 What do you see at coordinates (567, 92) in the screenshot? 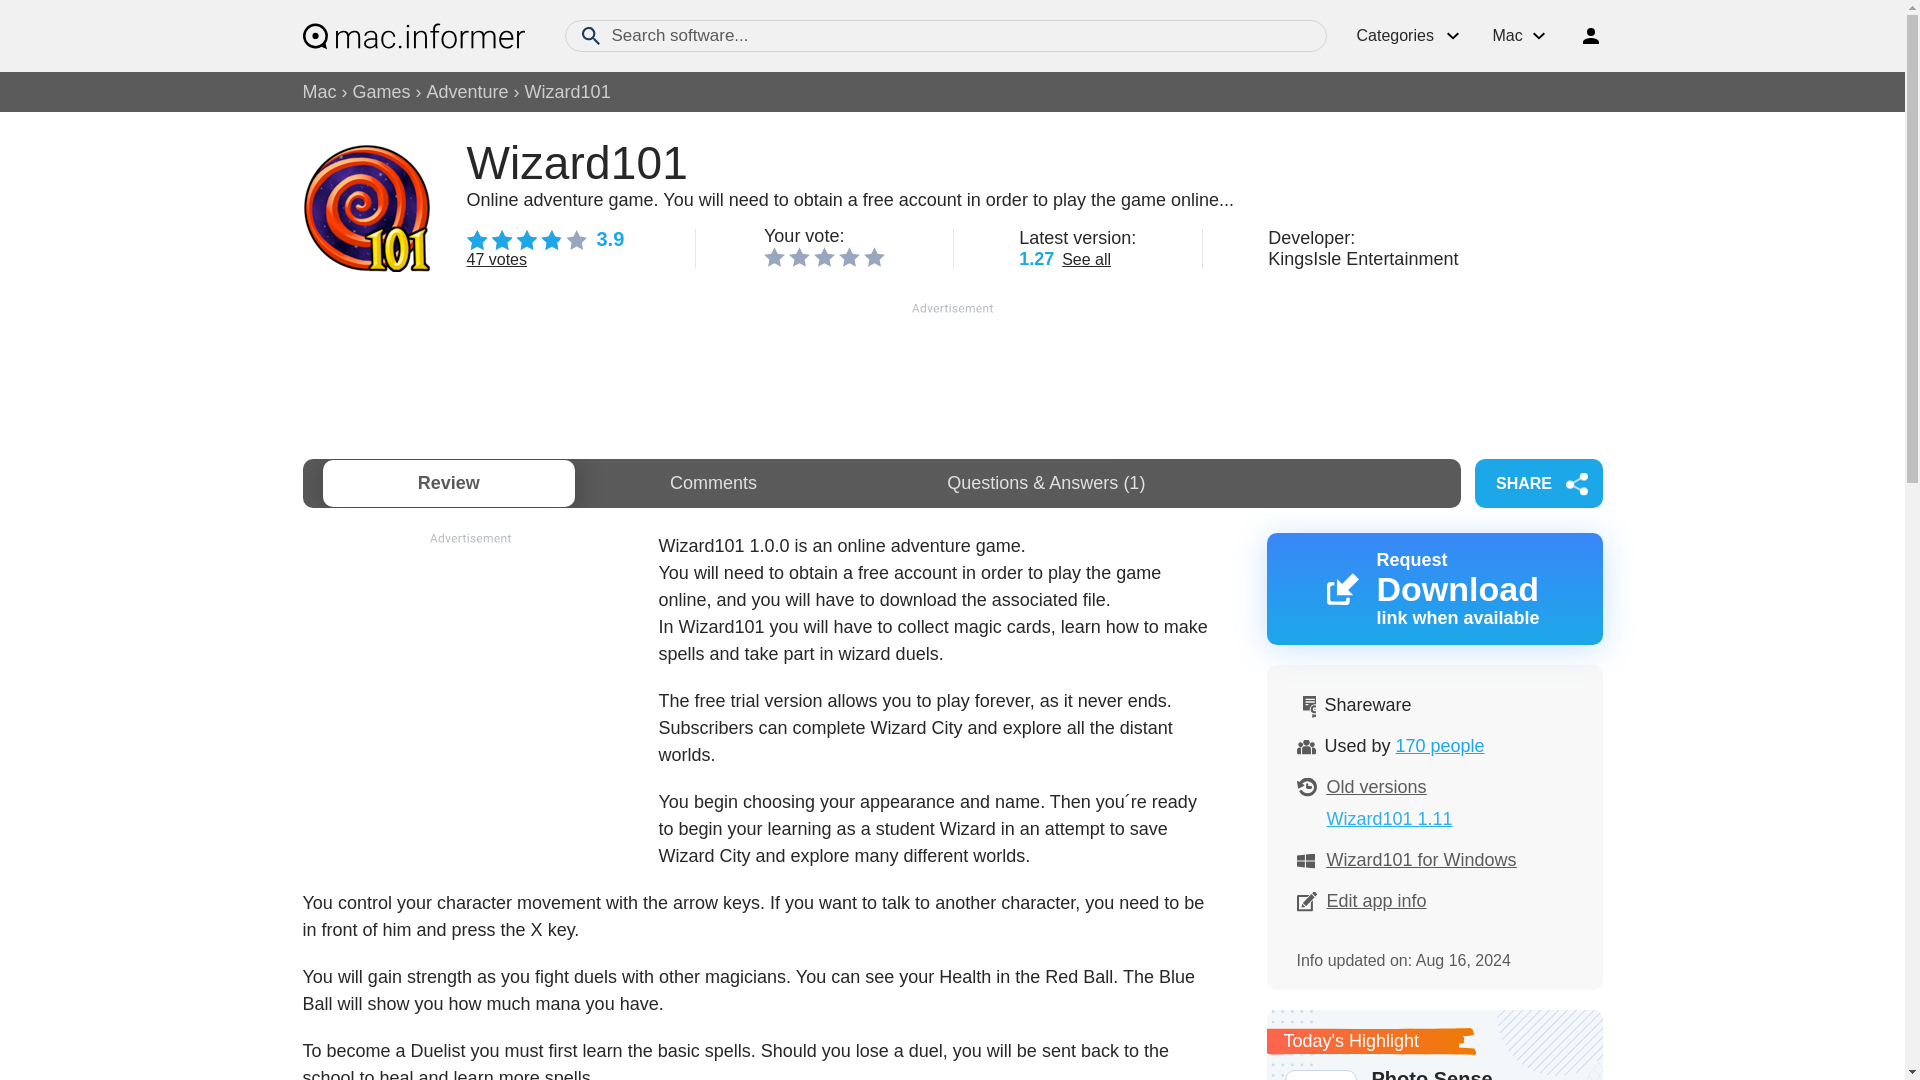
I see `Wizard101` at bounding box center [567, 92].